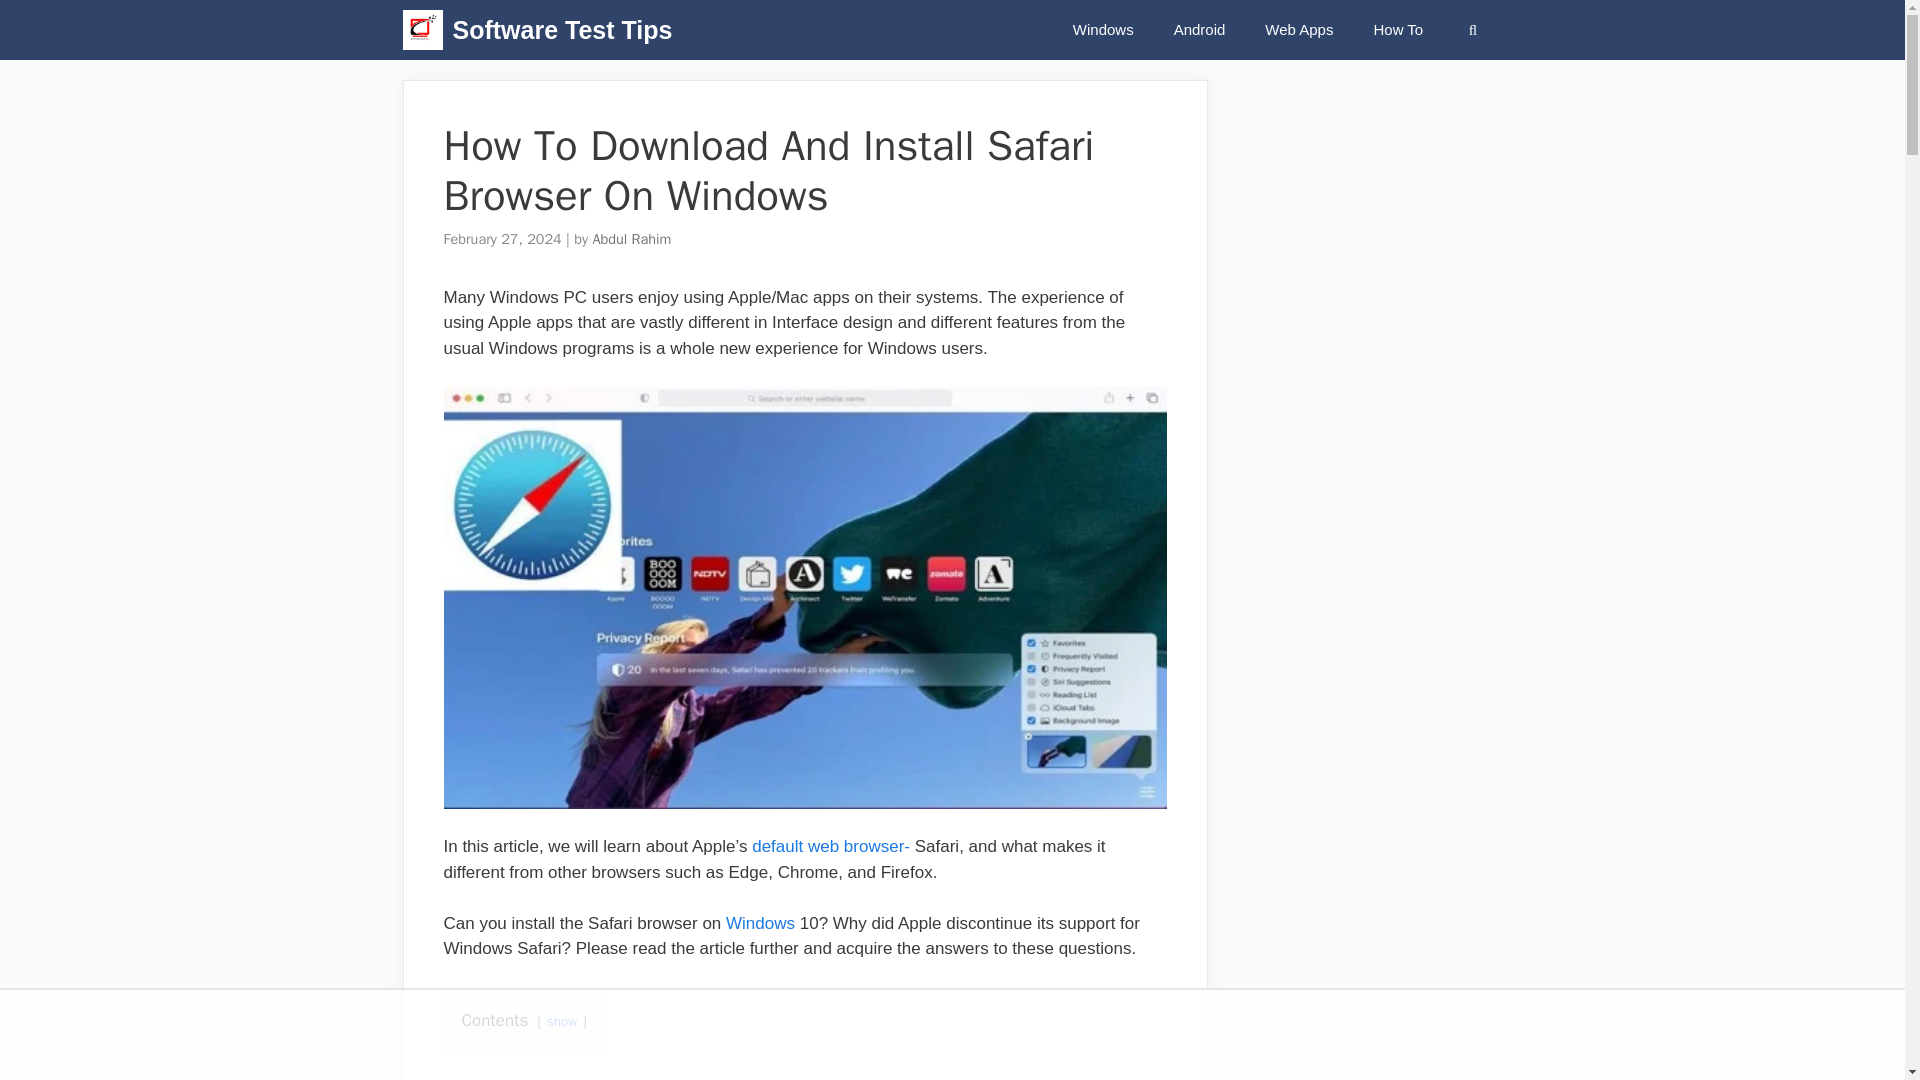  Describe the element at coordinates (760, 923) in the screenshot. I see `Windows` at that location.